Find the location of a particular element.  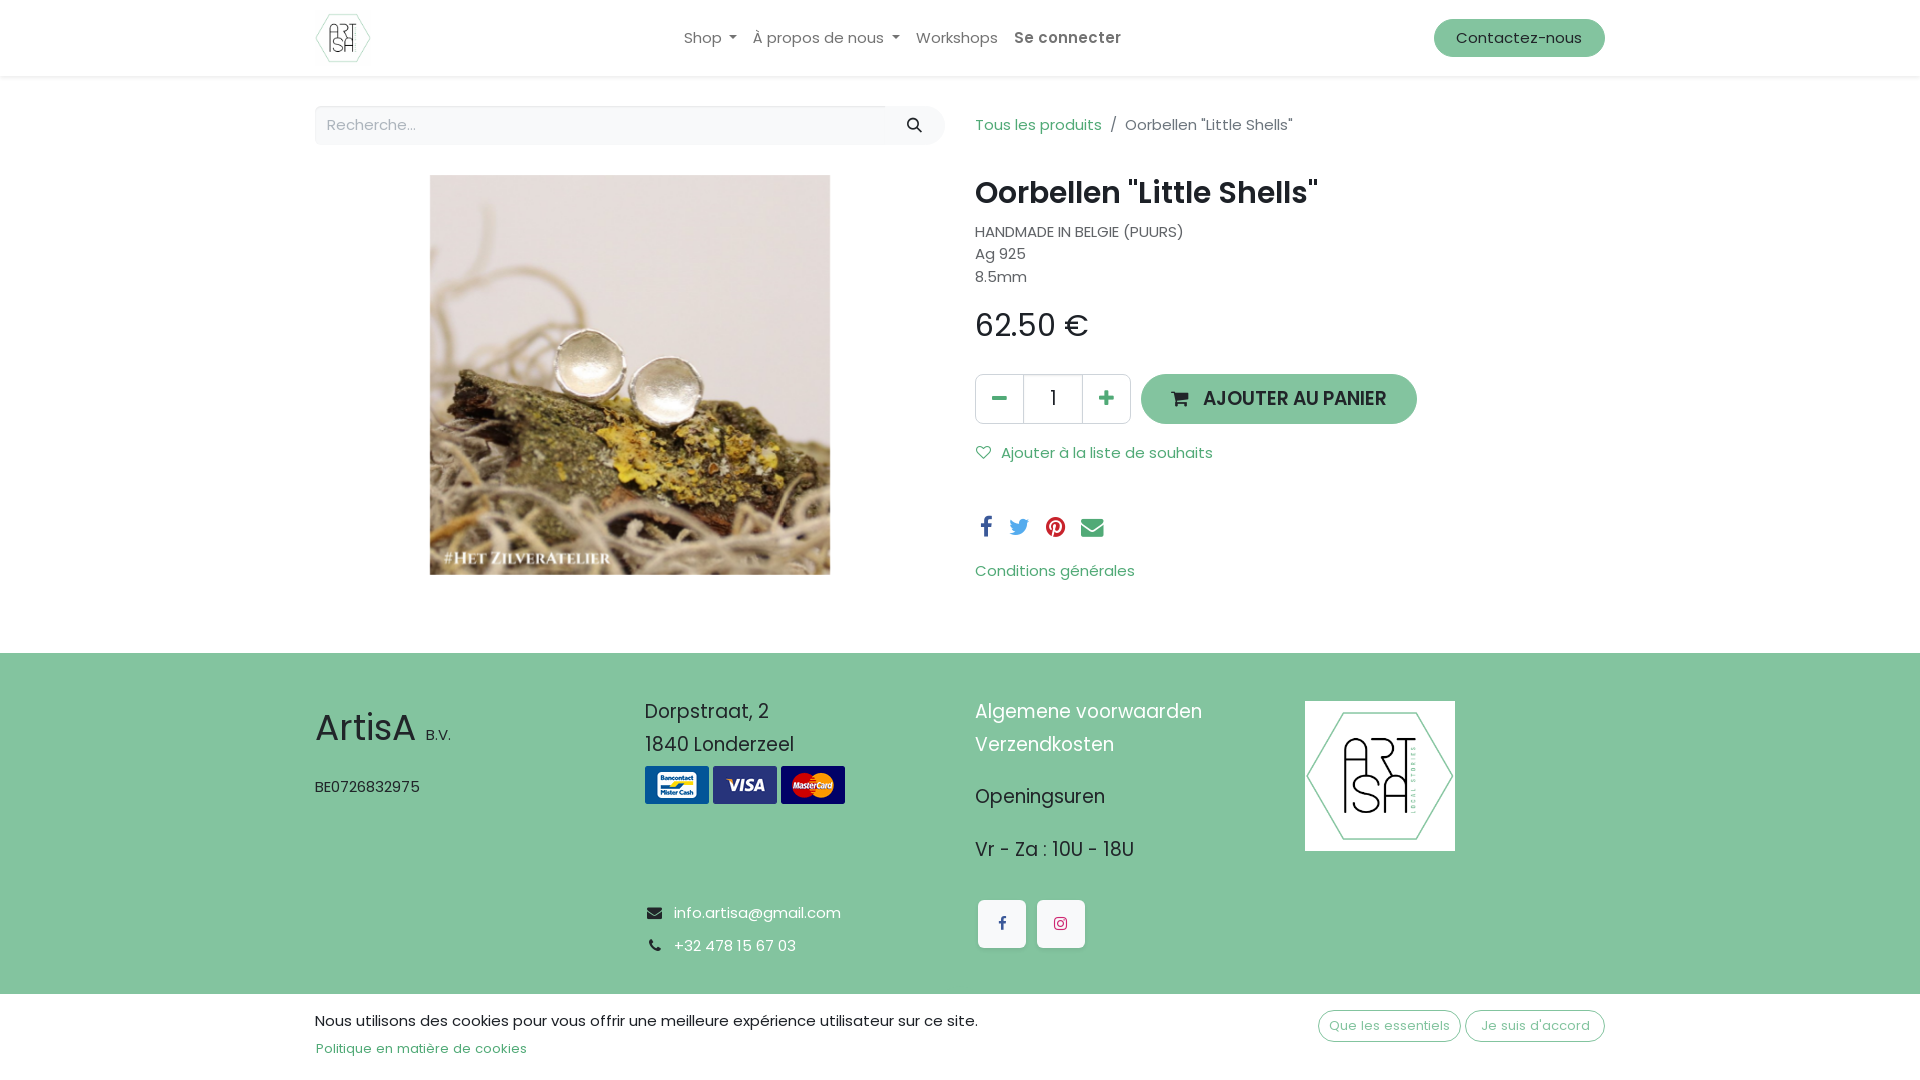

Je suis d'accord is located at coordinates (1535, 1026).